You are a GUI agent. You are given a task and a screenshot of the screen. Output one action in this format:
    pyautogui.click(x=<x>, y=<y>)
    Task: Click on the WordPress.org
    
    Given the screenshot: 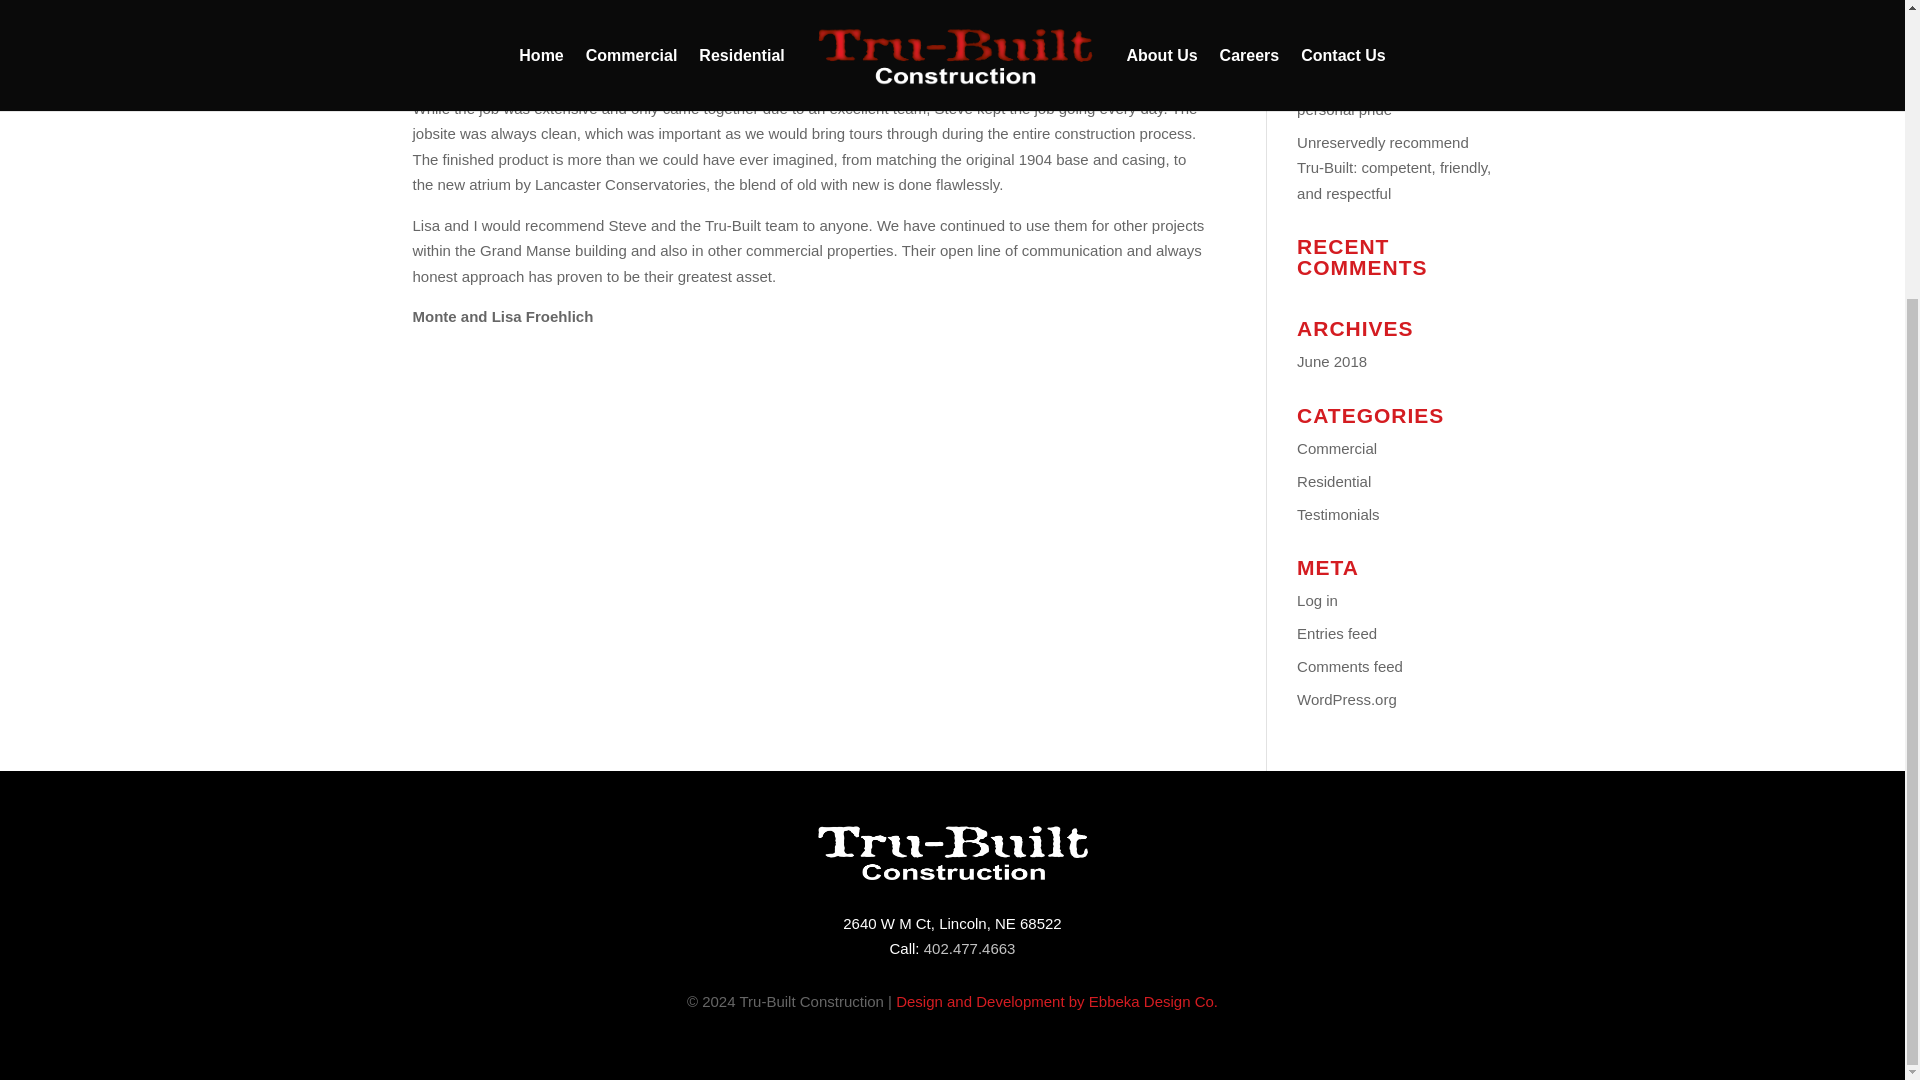 What is the action you would take?
    pyautogui.click(x=1347, y=700)
    